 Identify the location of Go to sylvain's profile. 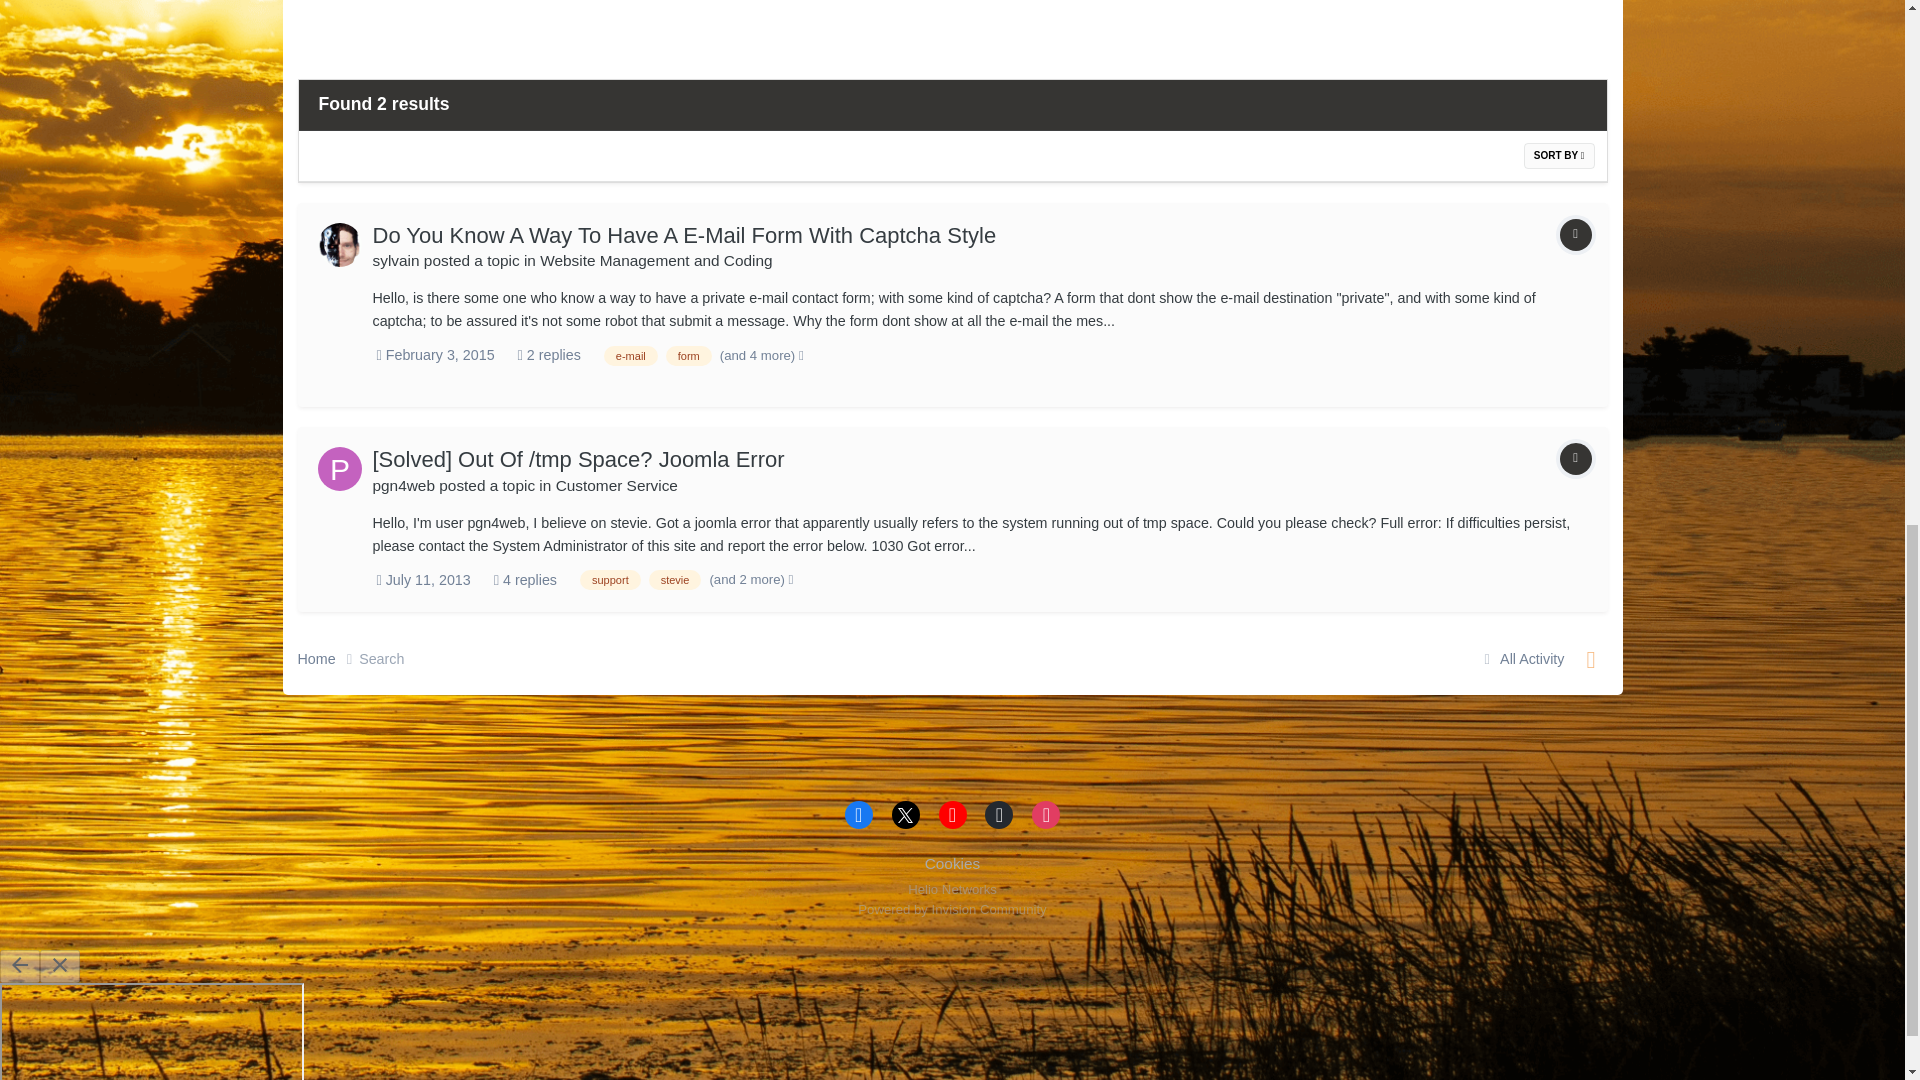
(340, 244).